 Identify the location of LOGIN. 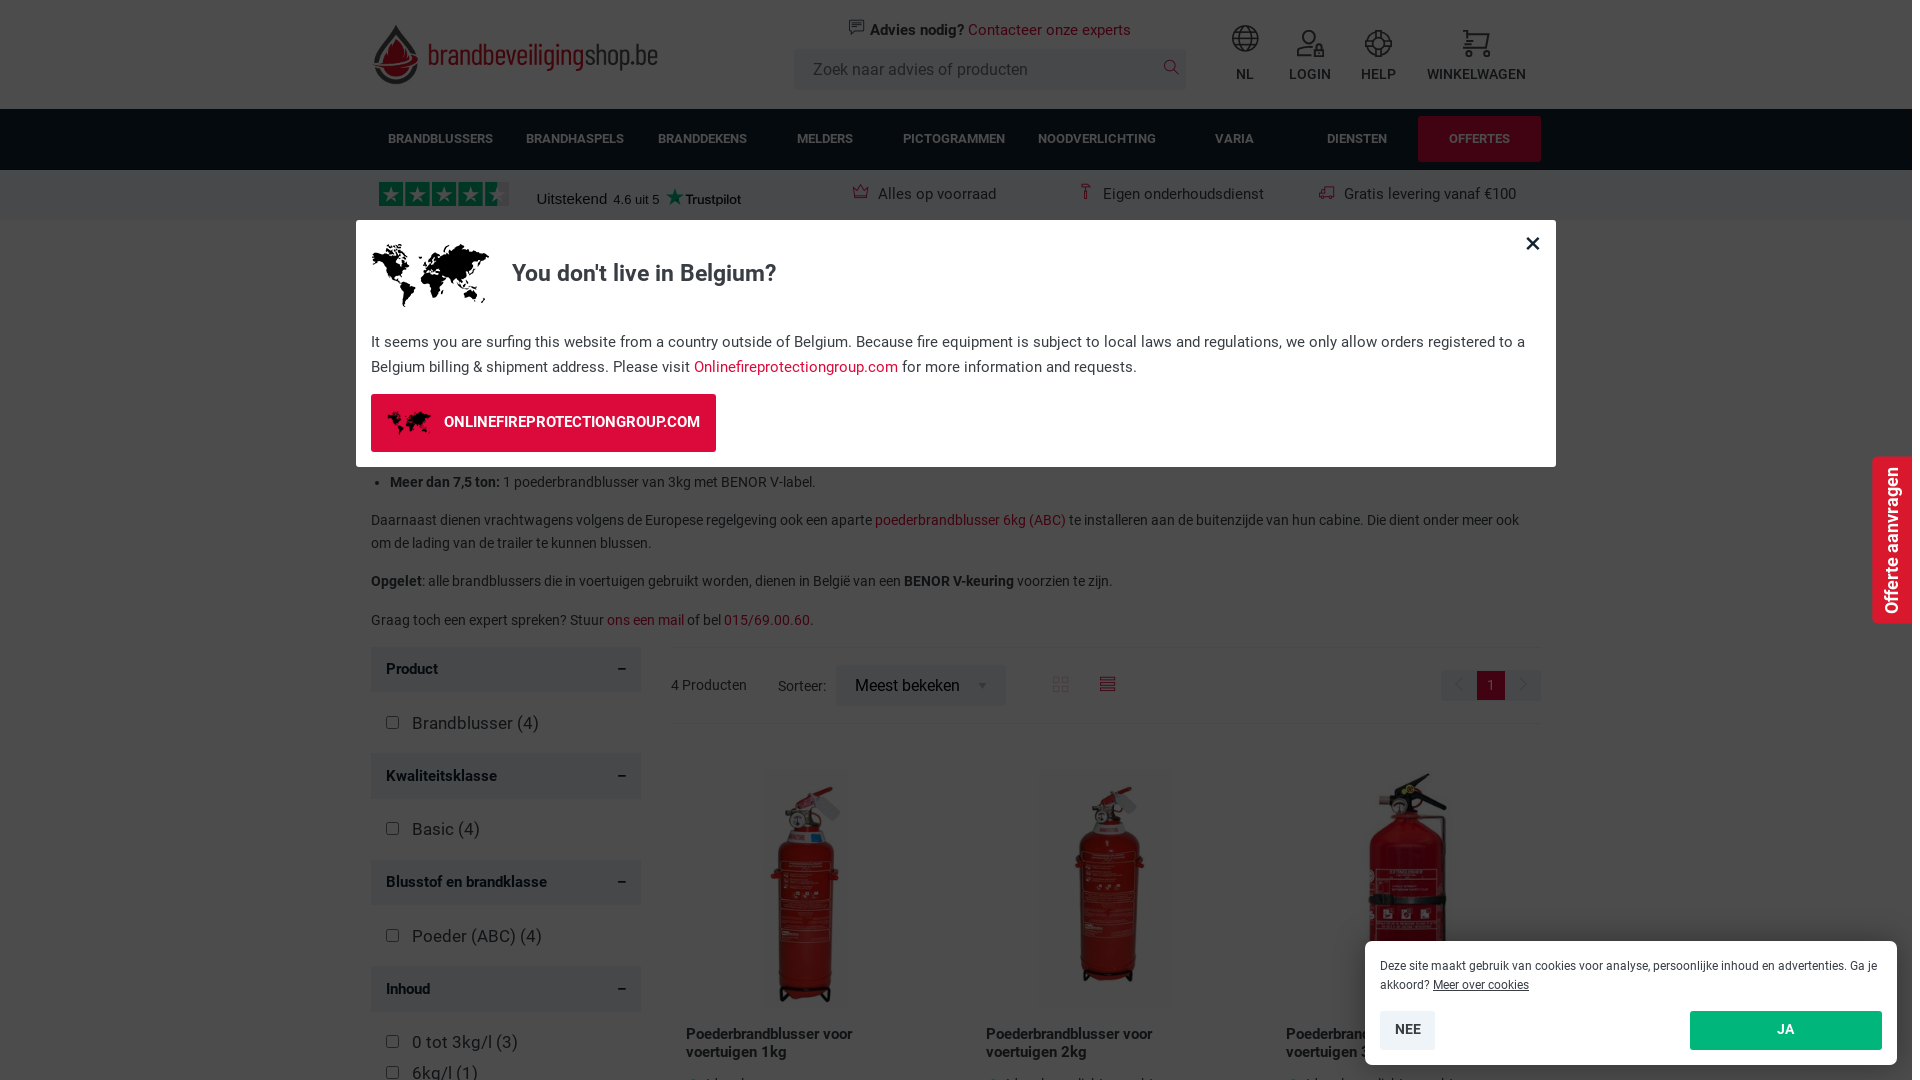
(1310, 54).